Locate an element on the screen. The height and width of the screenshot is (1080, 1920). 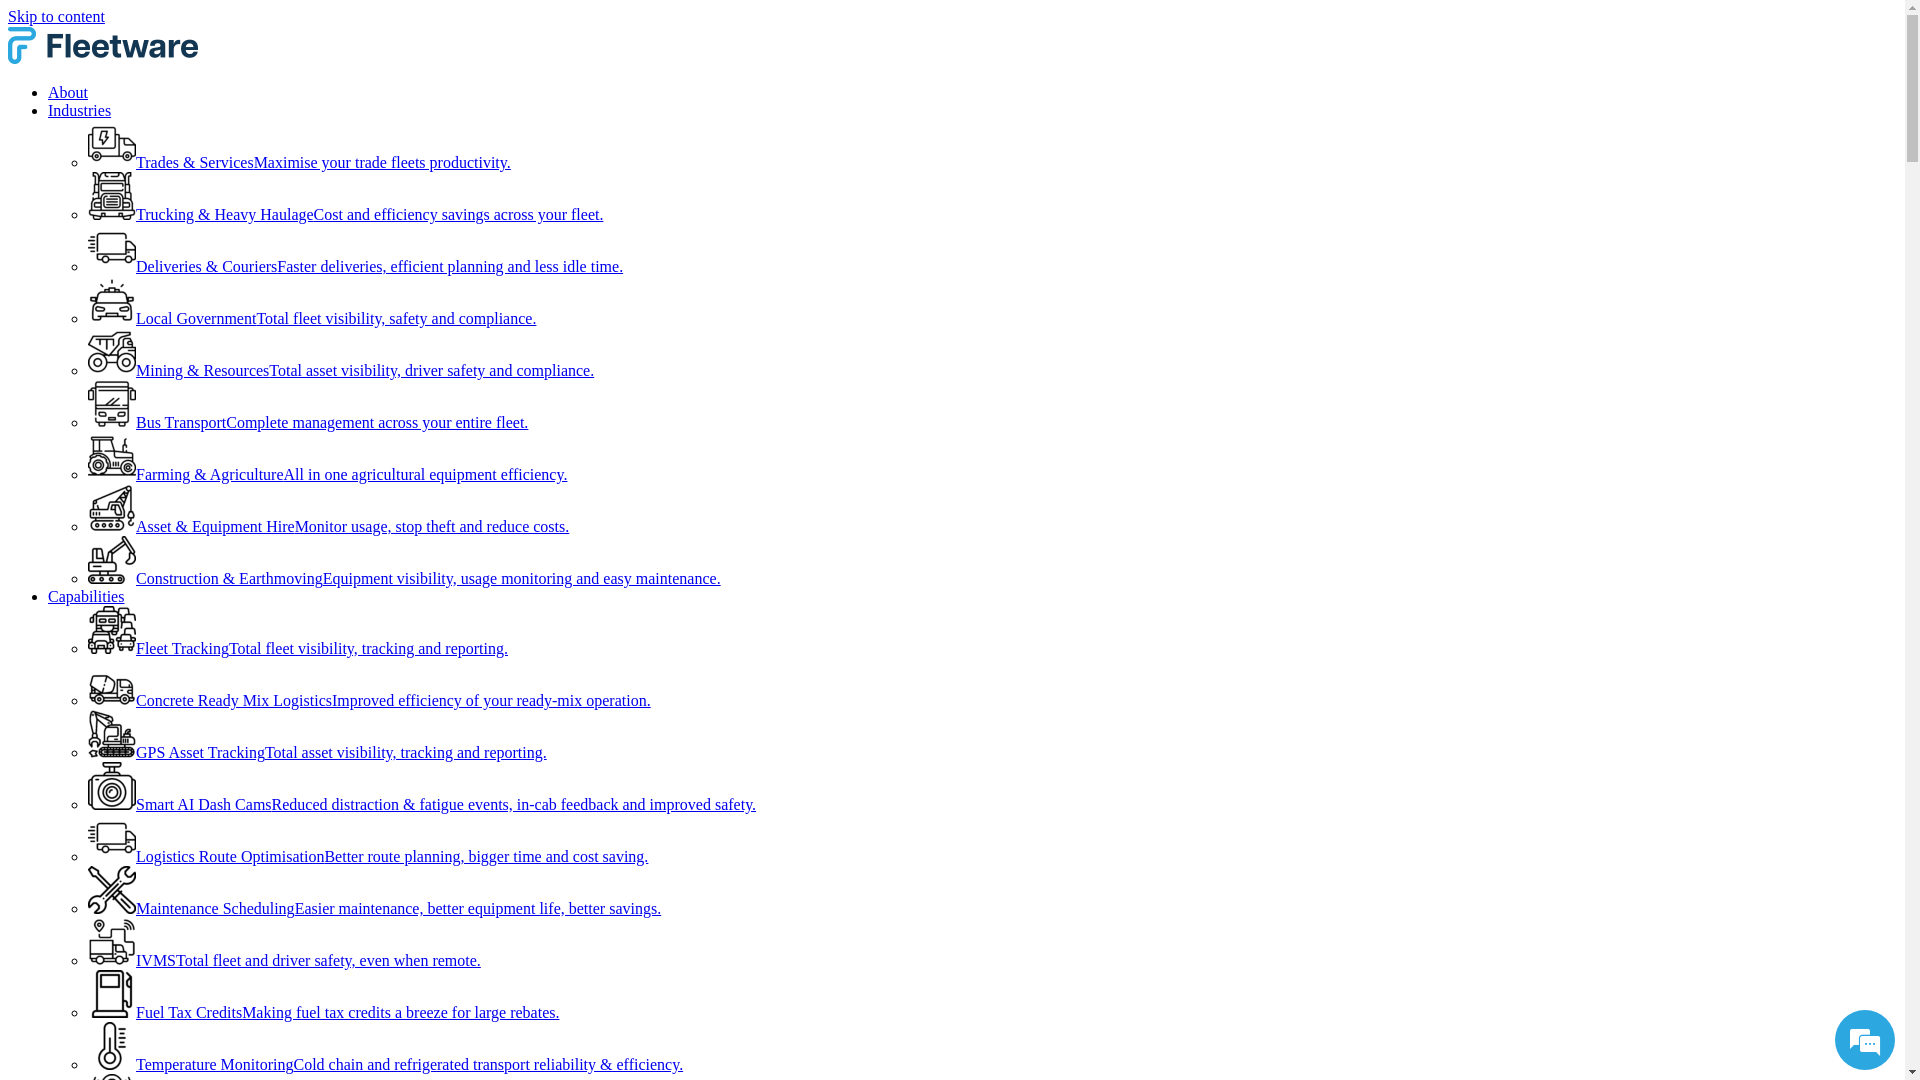
Trades & ServicesMaximise your trade fleets productivity. is located at coordinates (300, 162).